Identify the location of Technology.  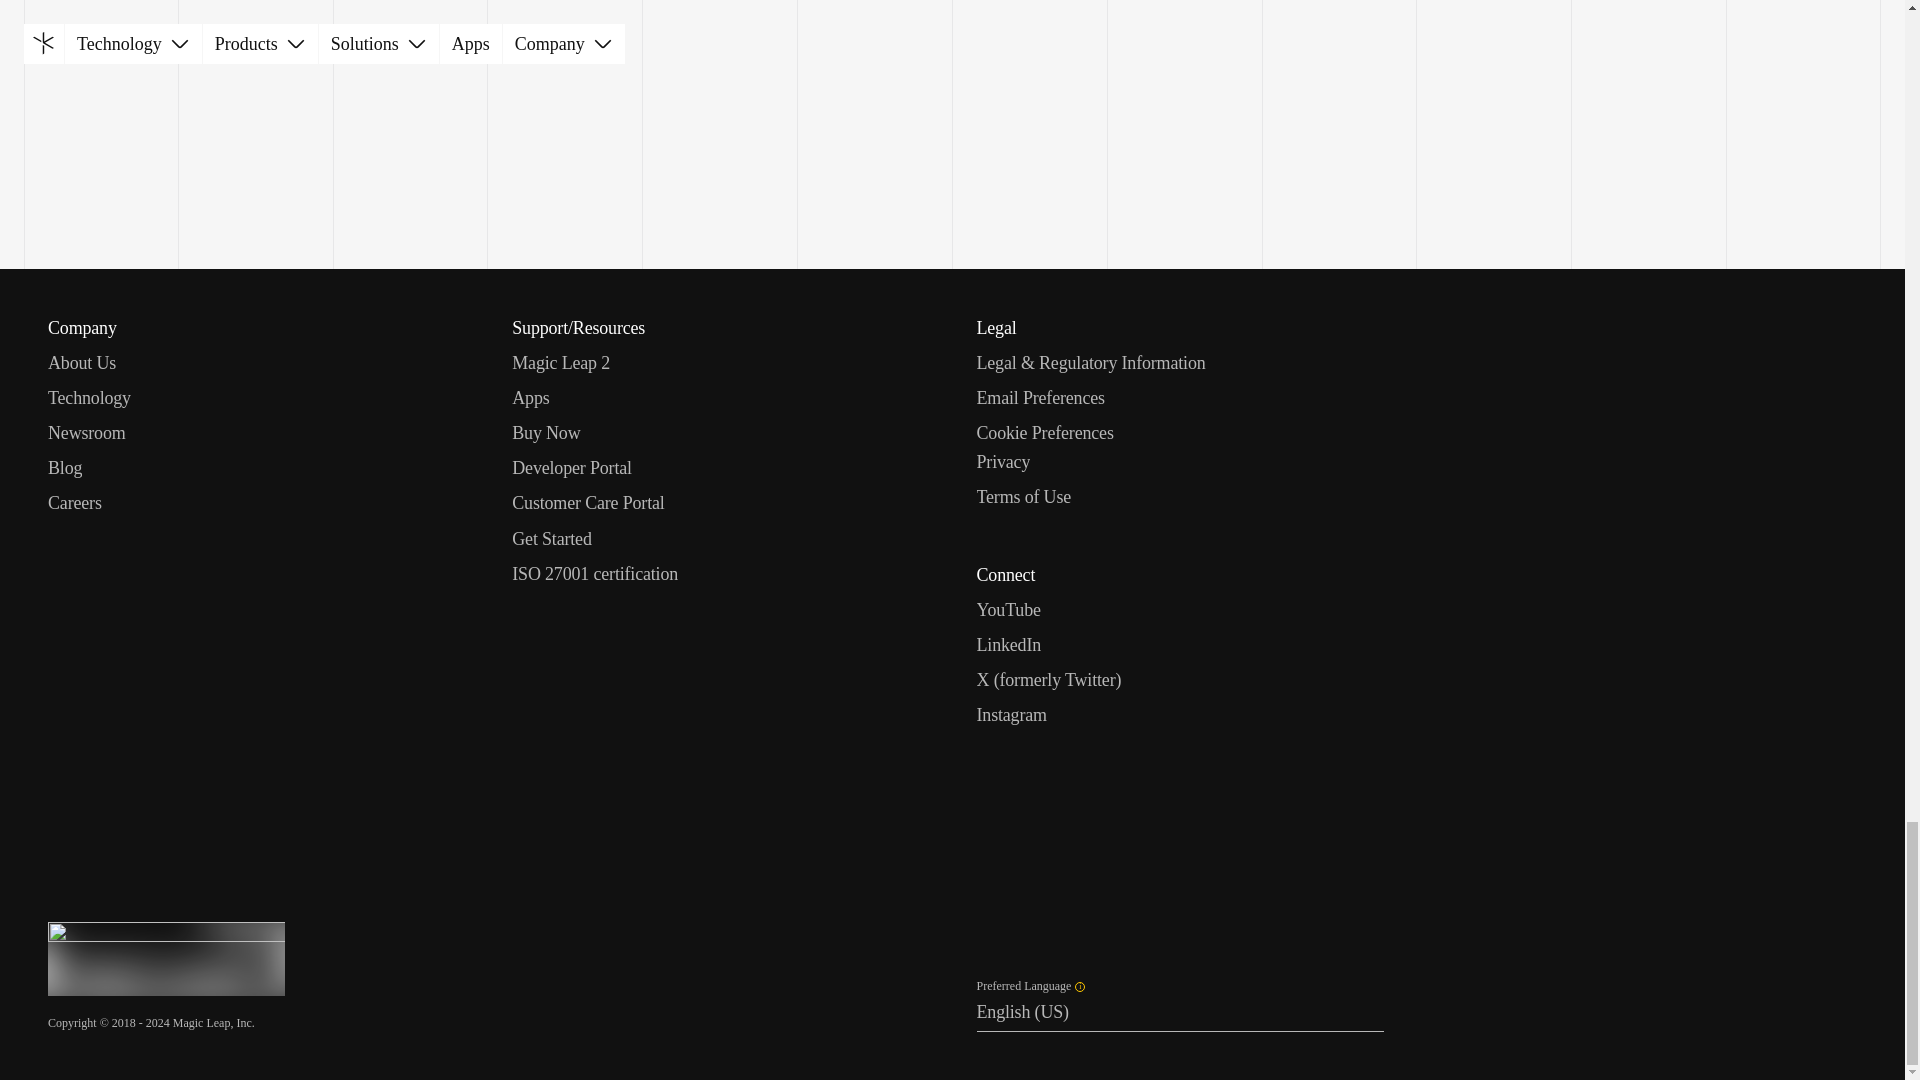
(89, 398).